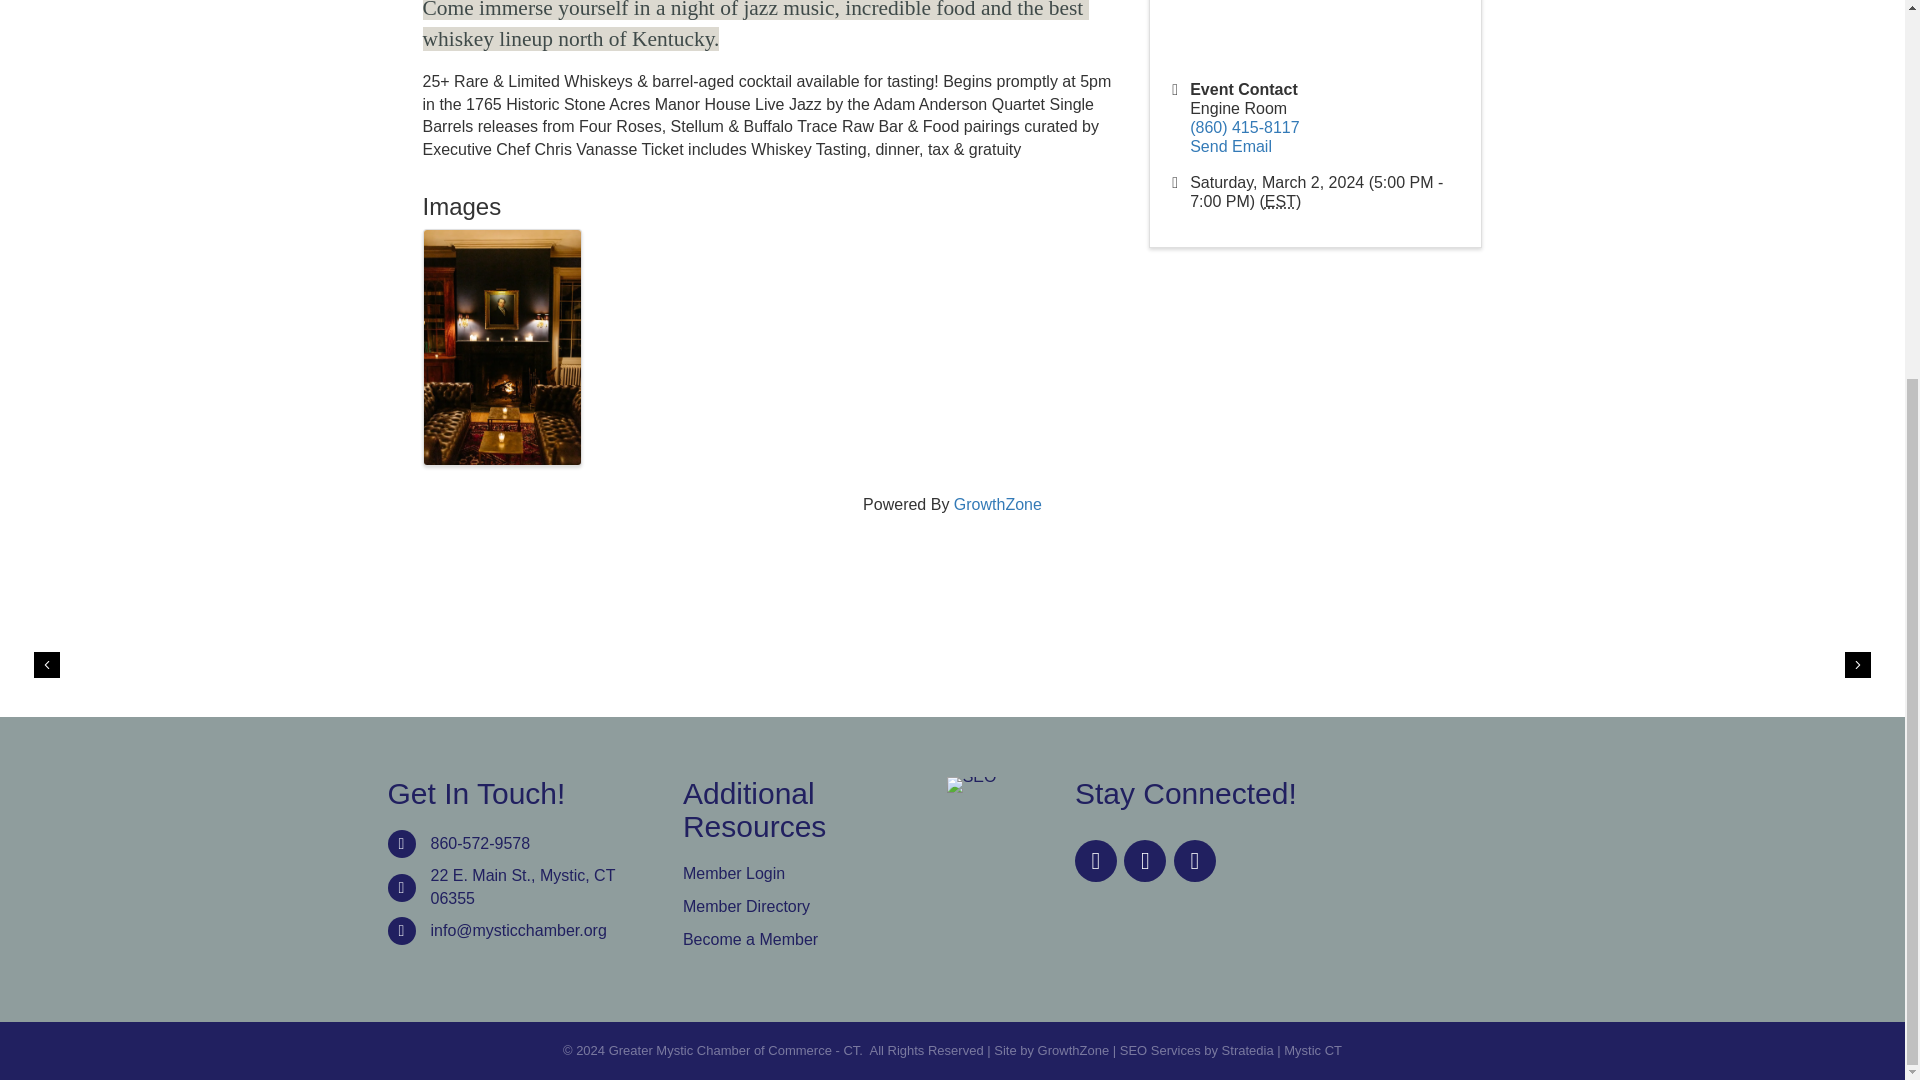 Image resolution: width=1920 pixels, height=1080 pixels. Describe the element at coordinates (971, 784) in the screenshot. I see `SEO` at that location.